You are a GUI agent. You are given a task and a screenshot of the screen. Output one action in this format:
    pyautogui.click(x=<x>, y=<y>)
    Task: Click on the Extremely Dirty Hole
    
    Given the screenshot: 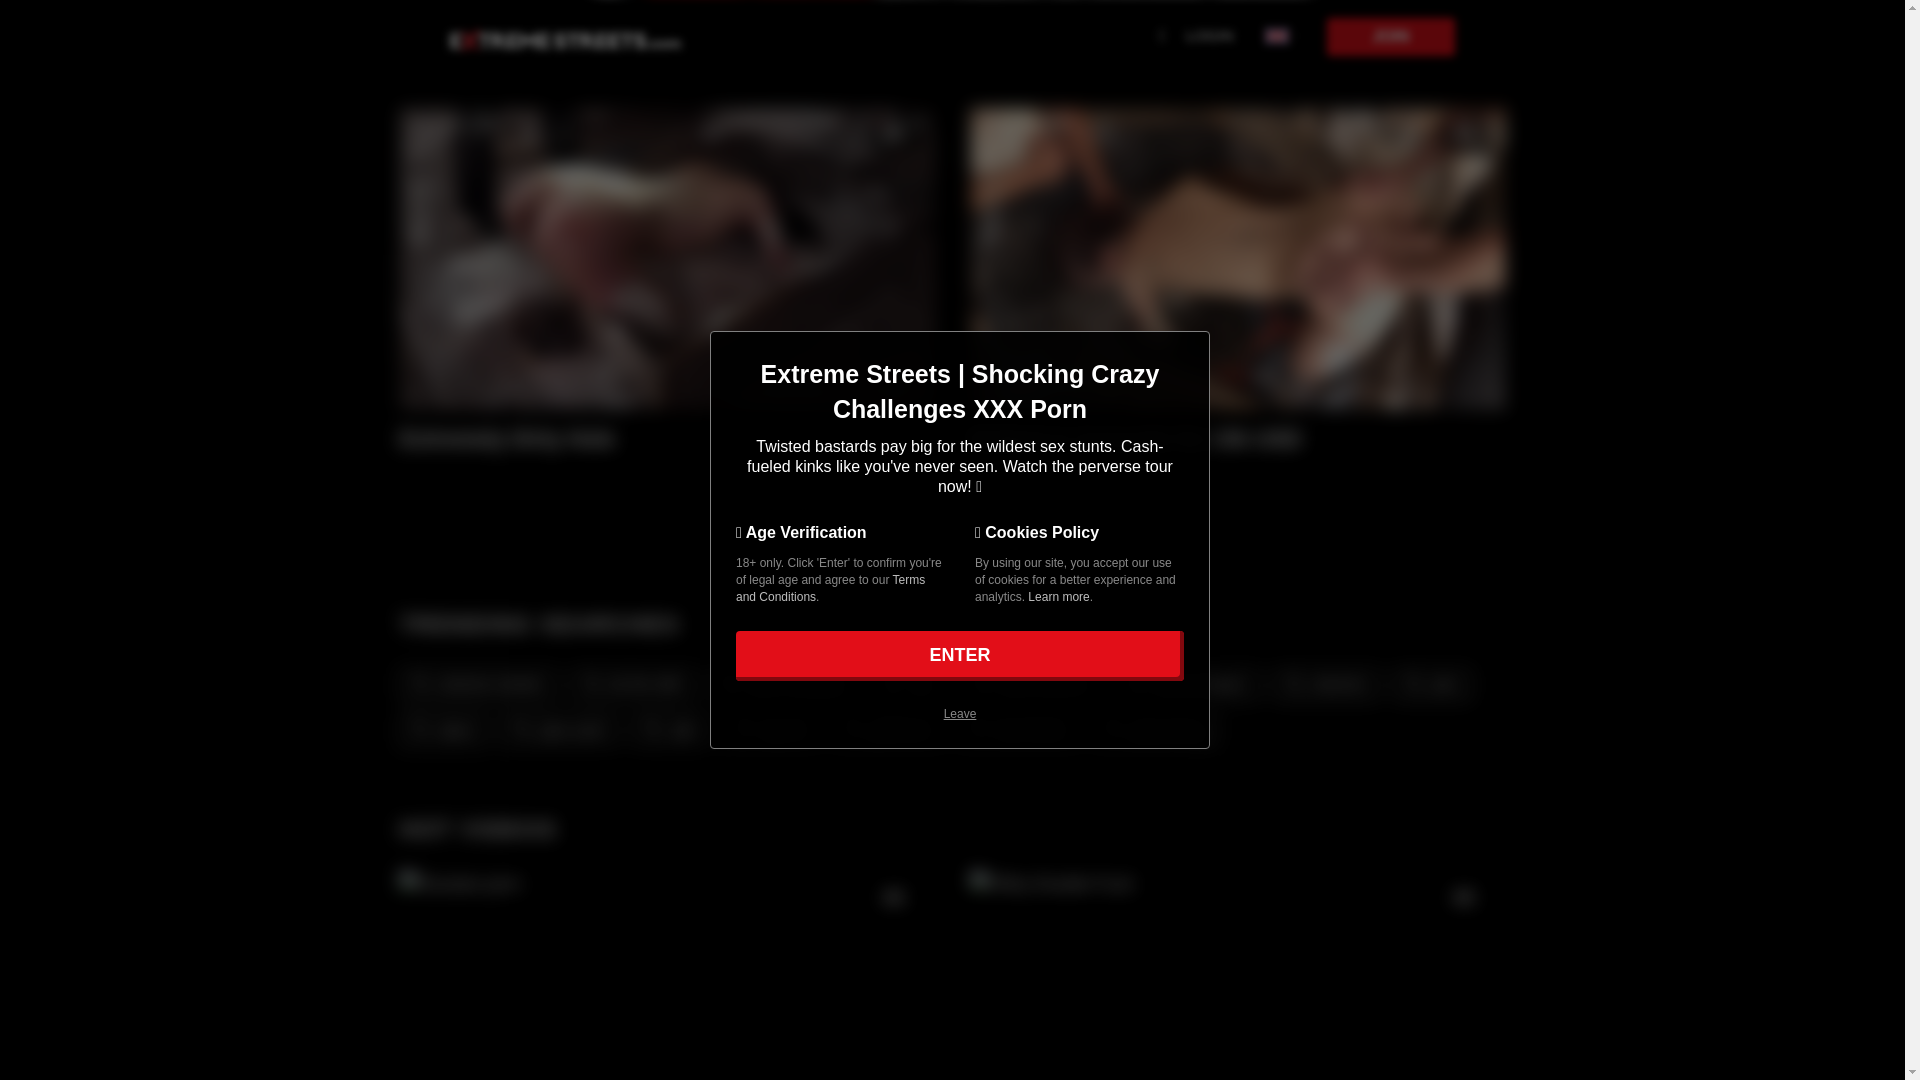 What is the action you would take?
    pyautogui.click(x=642, y=438)
    